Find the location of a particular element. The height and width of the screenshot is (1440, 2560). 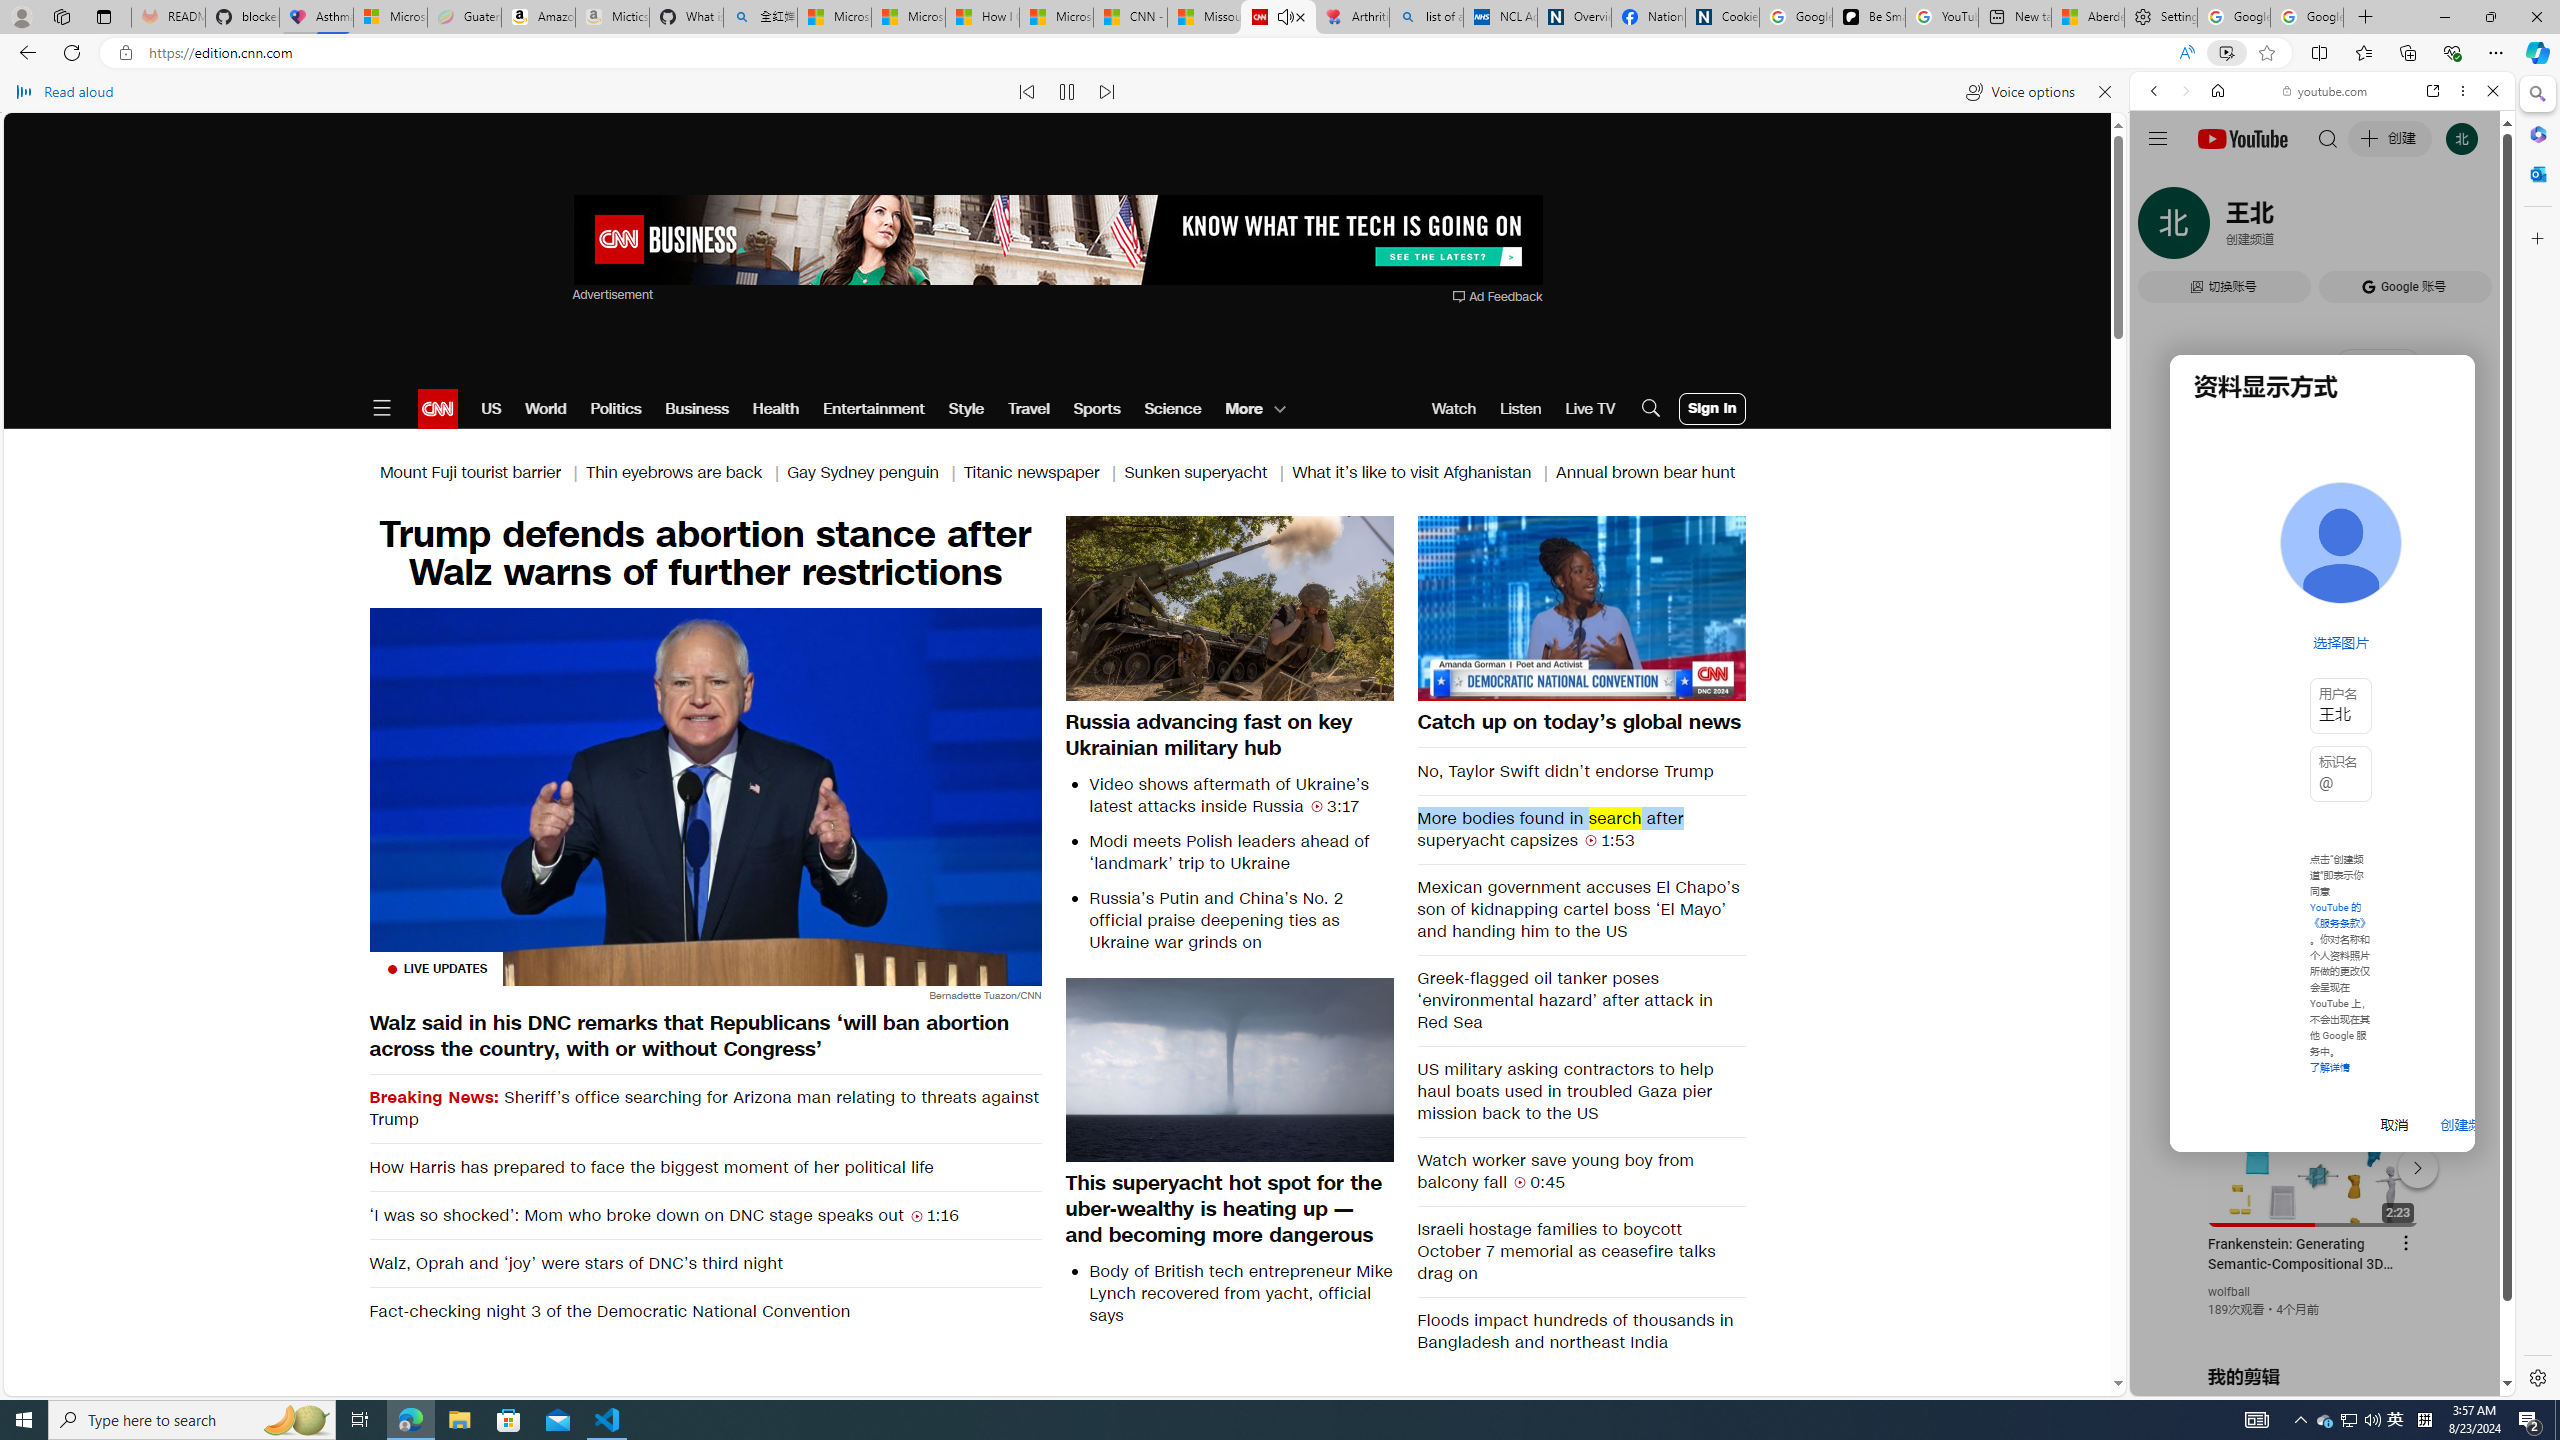

Mute is located at coordinates (1444, 684).